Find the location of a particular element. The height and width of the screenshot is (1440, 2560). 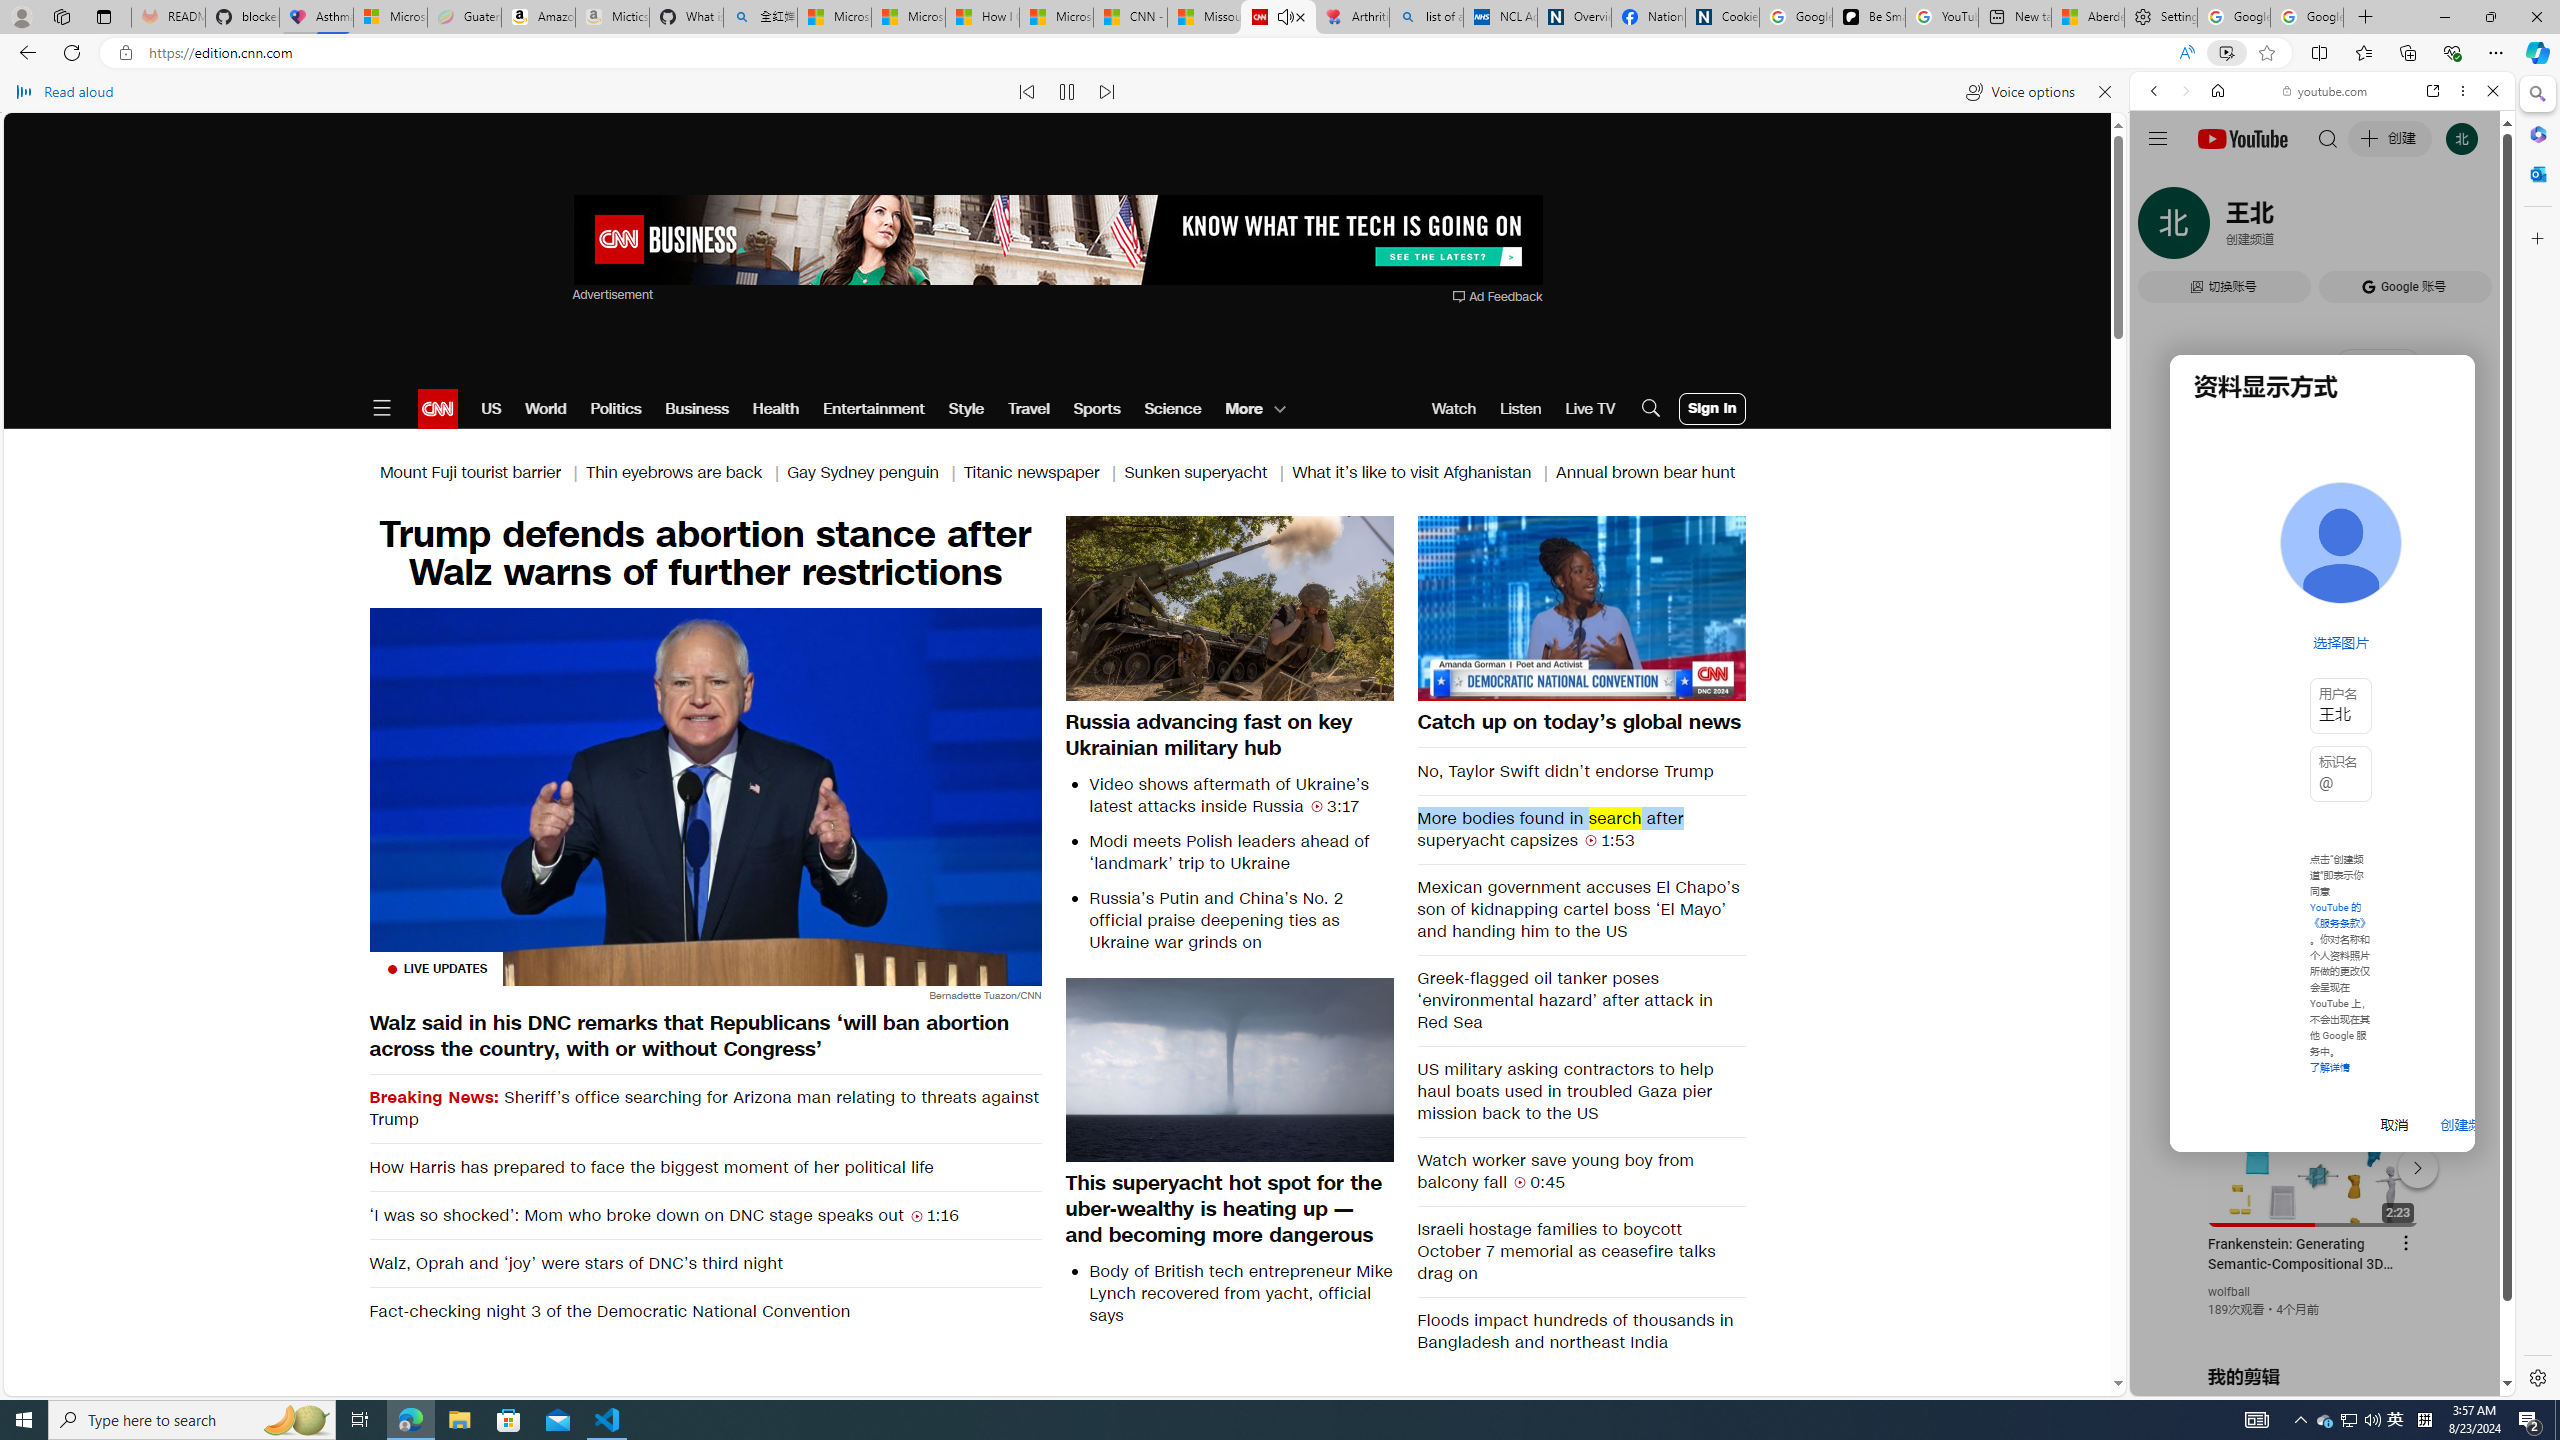

Mute is located at coordinates (1444, 684).